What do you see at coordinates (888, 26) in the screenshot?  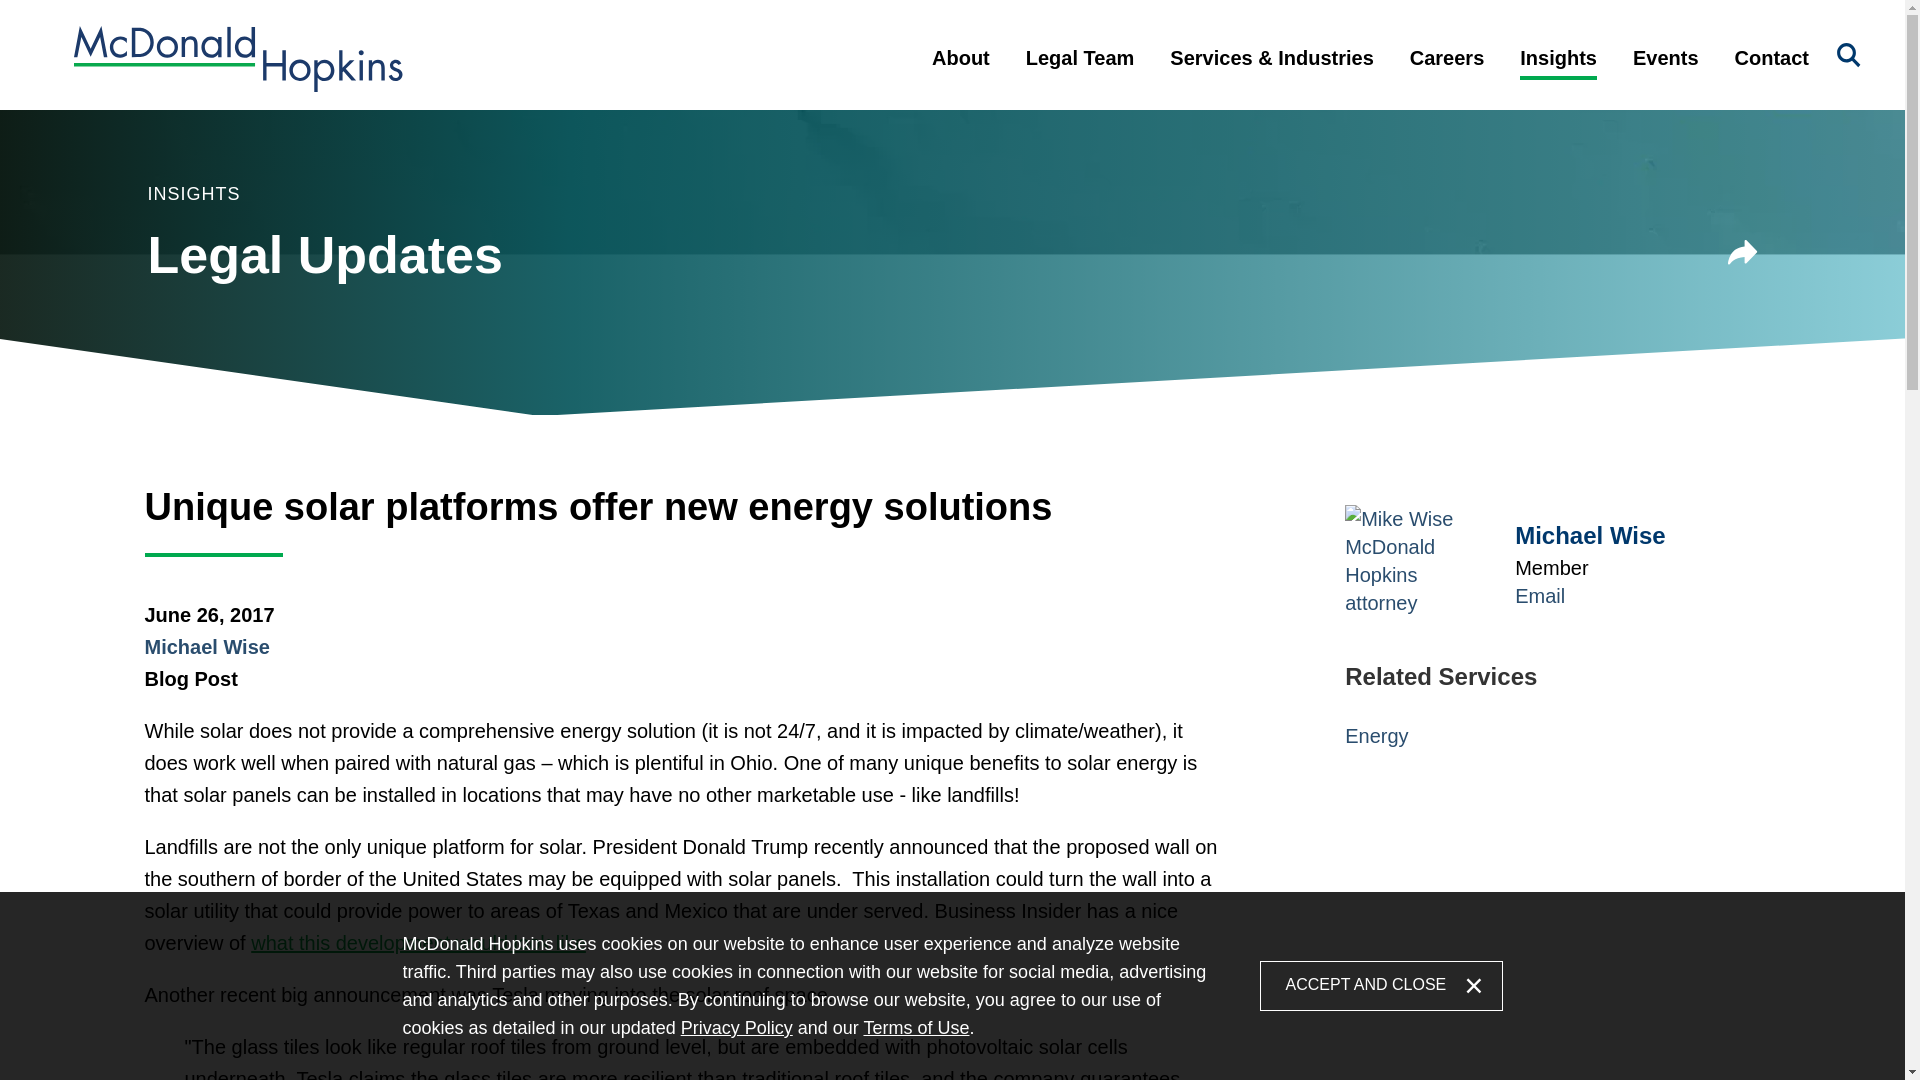 I see `Main Menu` at bounding box center [888, 26].